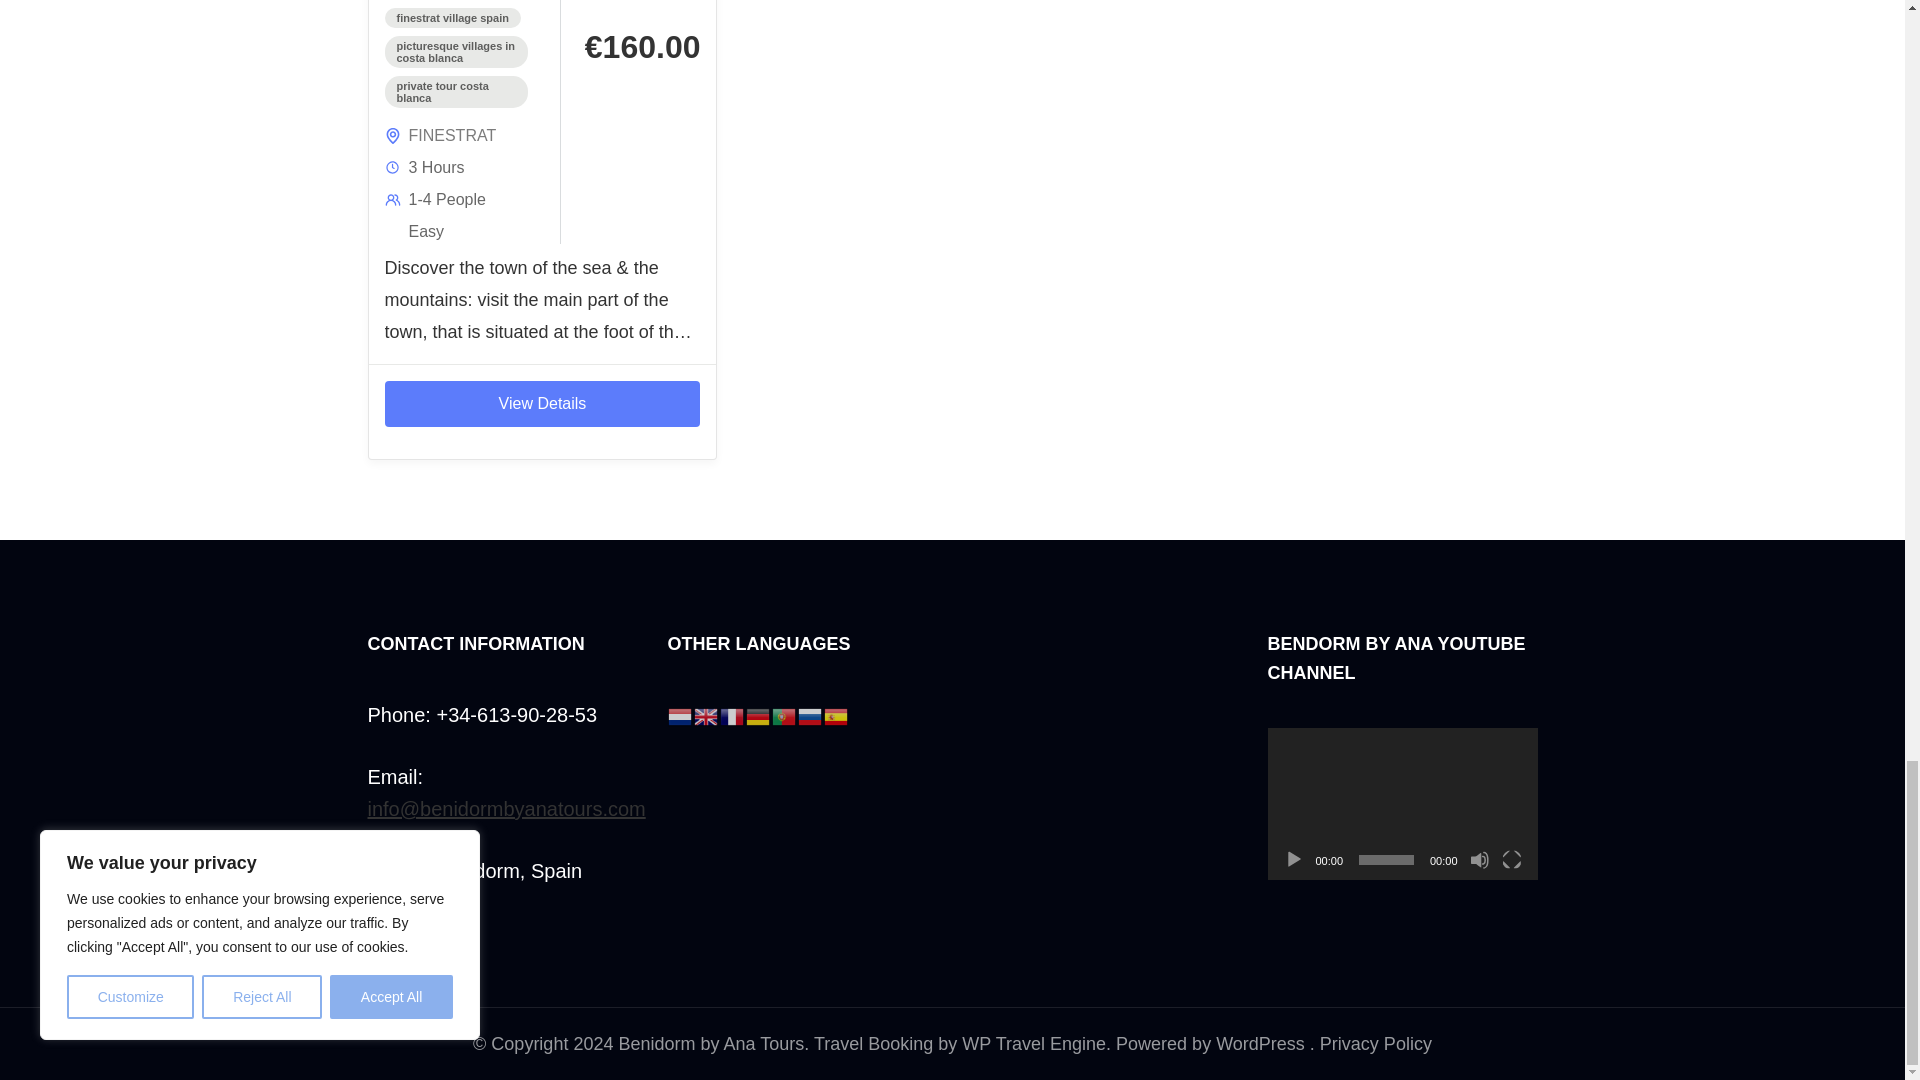  Describe the element at coordinates (706, 714) in the screenshot. I see `English` at that location.